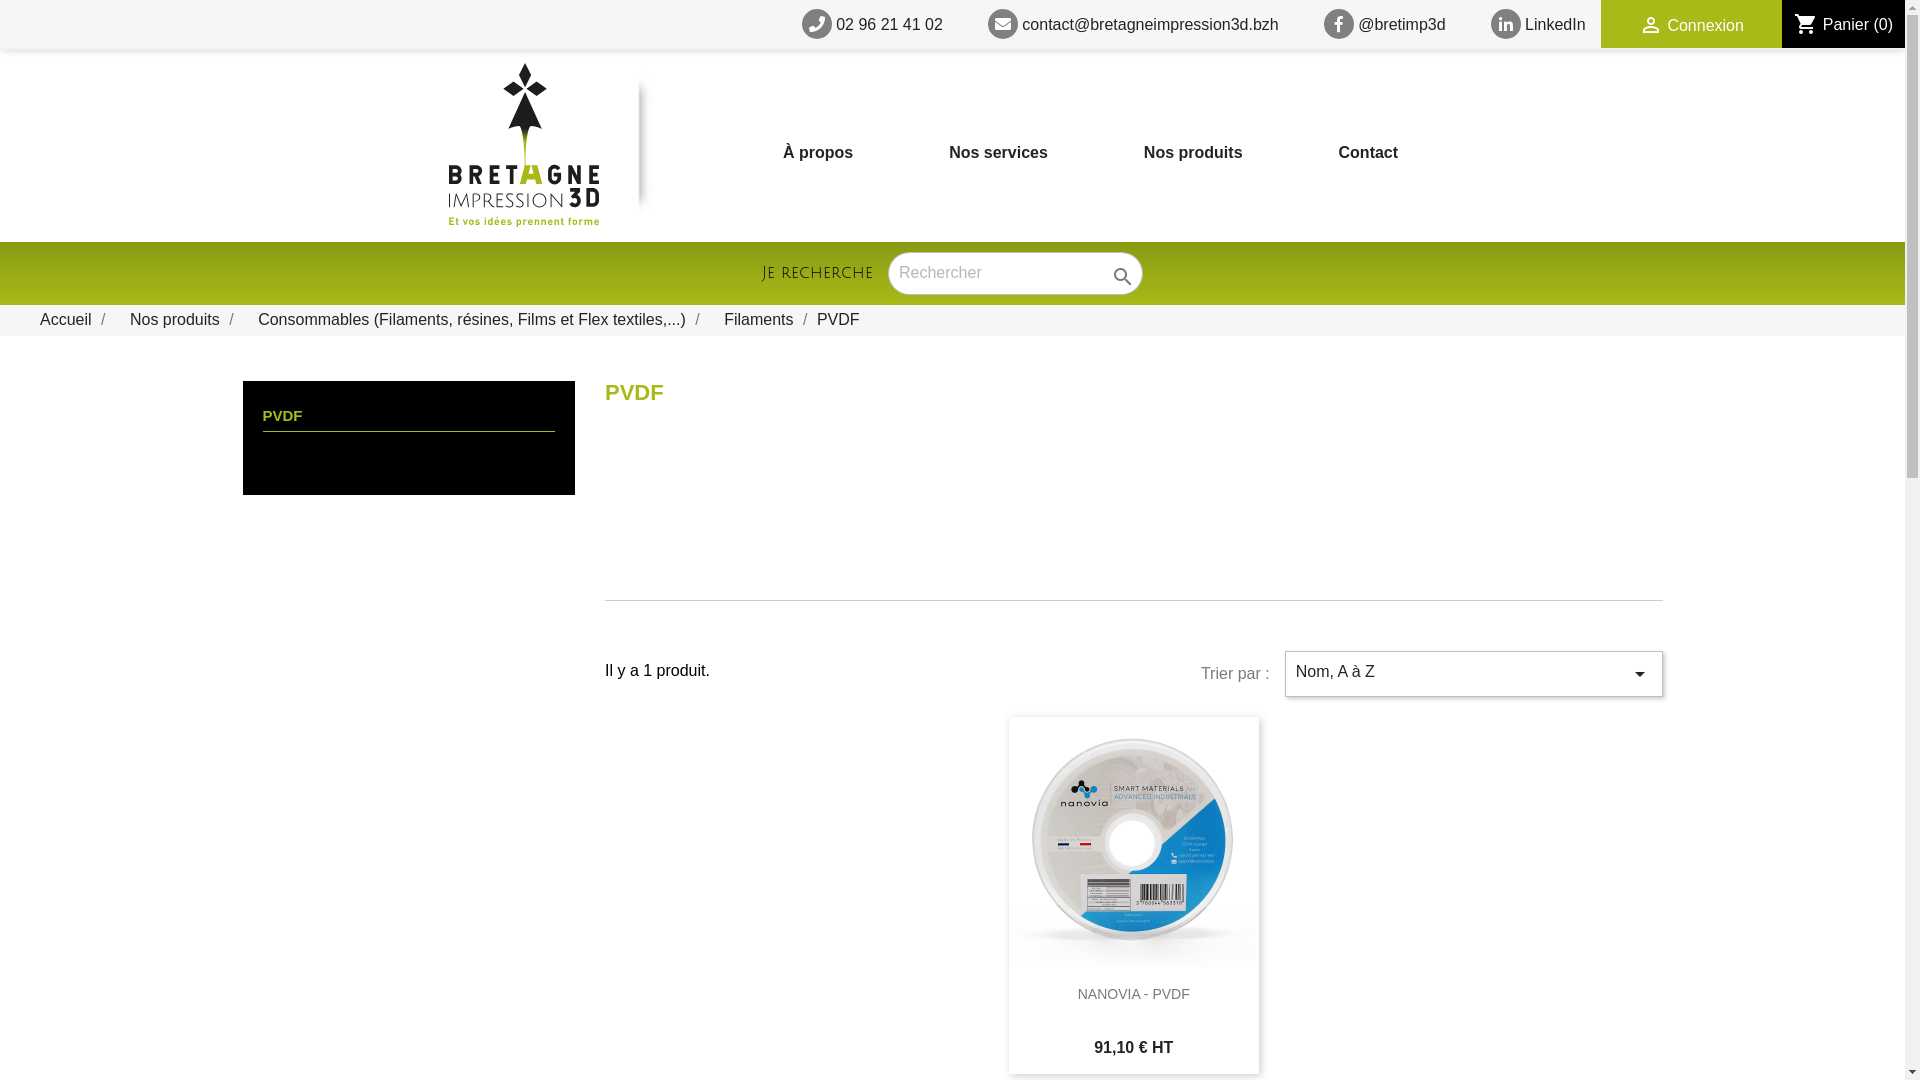 The image size is (1920, 1080). What do you see at coordinates (872, 24) in the screenshot?
I see `02 96 21 41 02` at bounding box center [872, 24].